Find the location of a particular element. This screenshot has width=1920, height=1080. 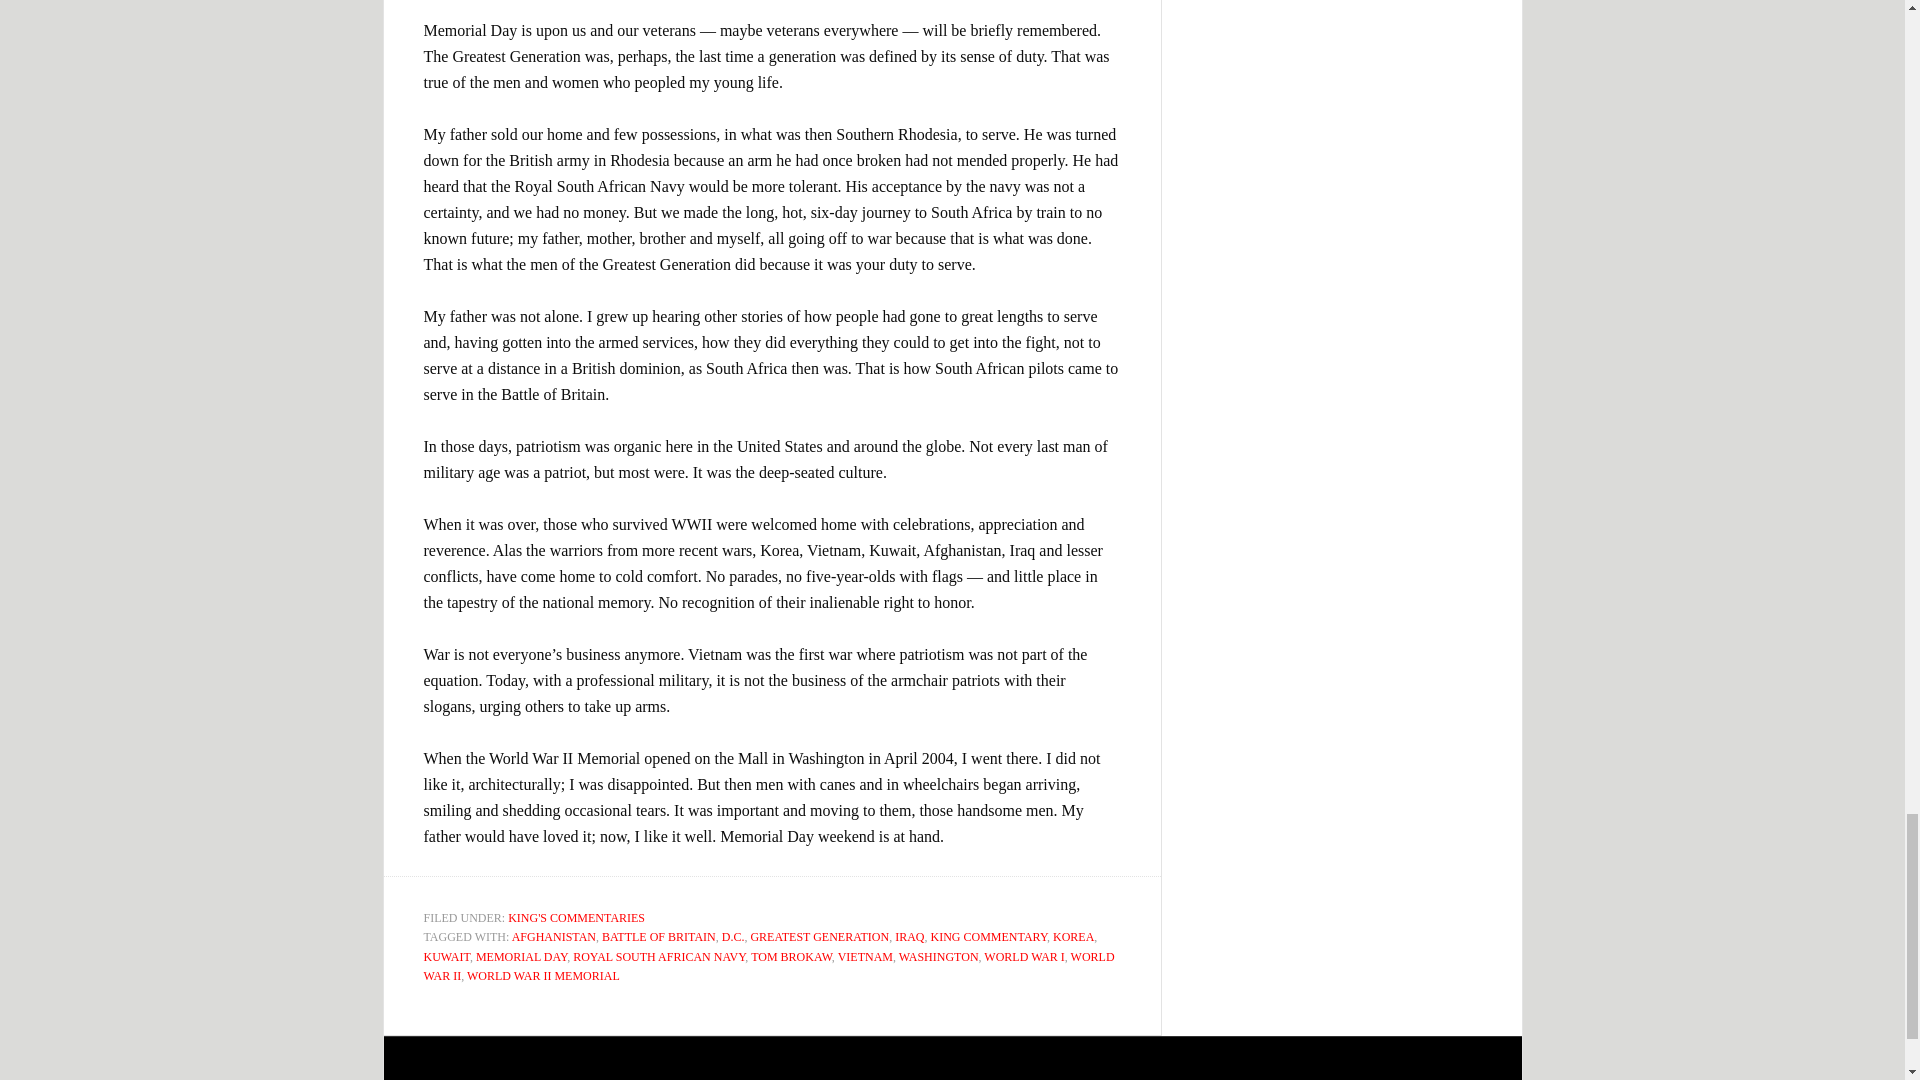

AFGHANISTAN is located at coordinates (554, 936).